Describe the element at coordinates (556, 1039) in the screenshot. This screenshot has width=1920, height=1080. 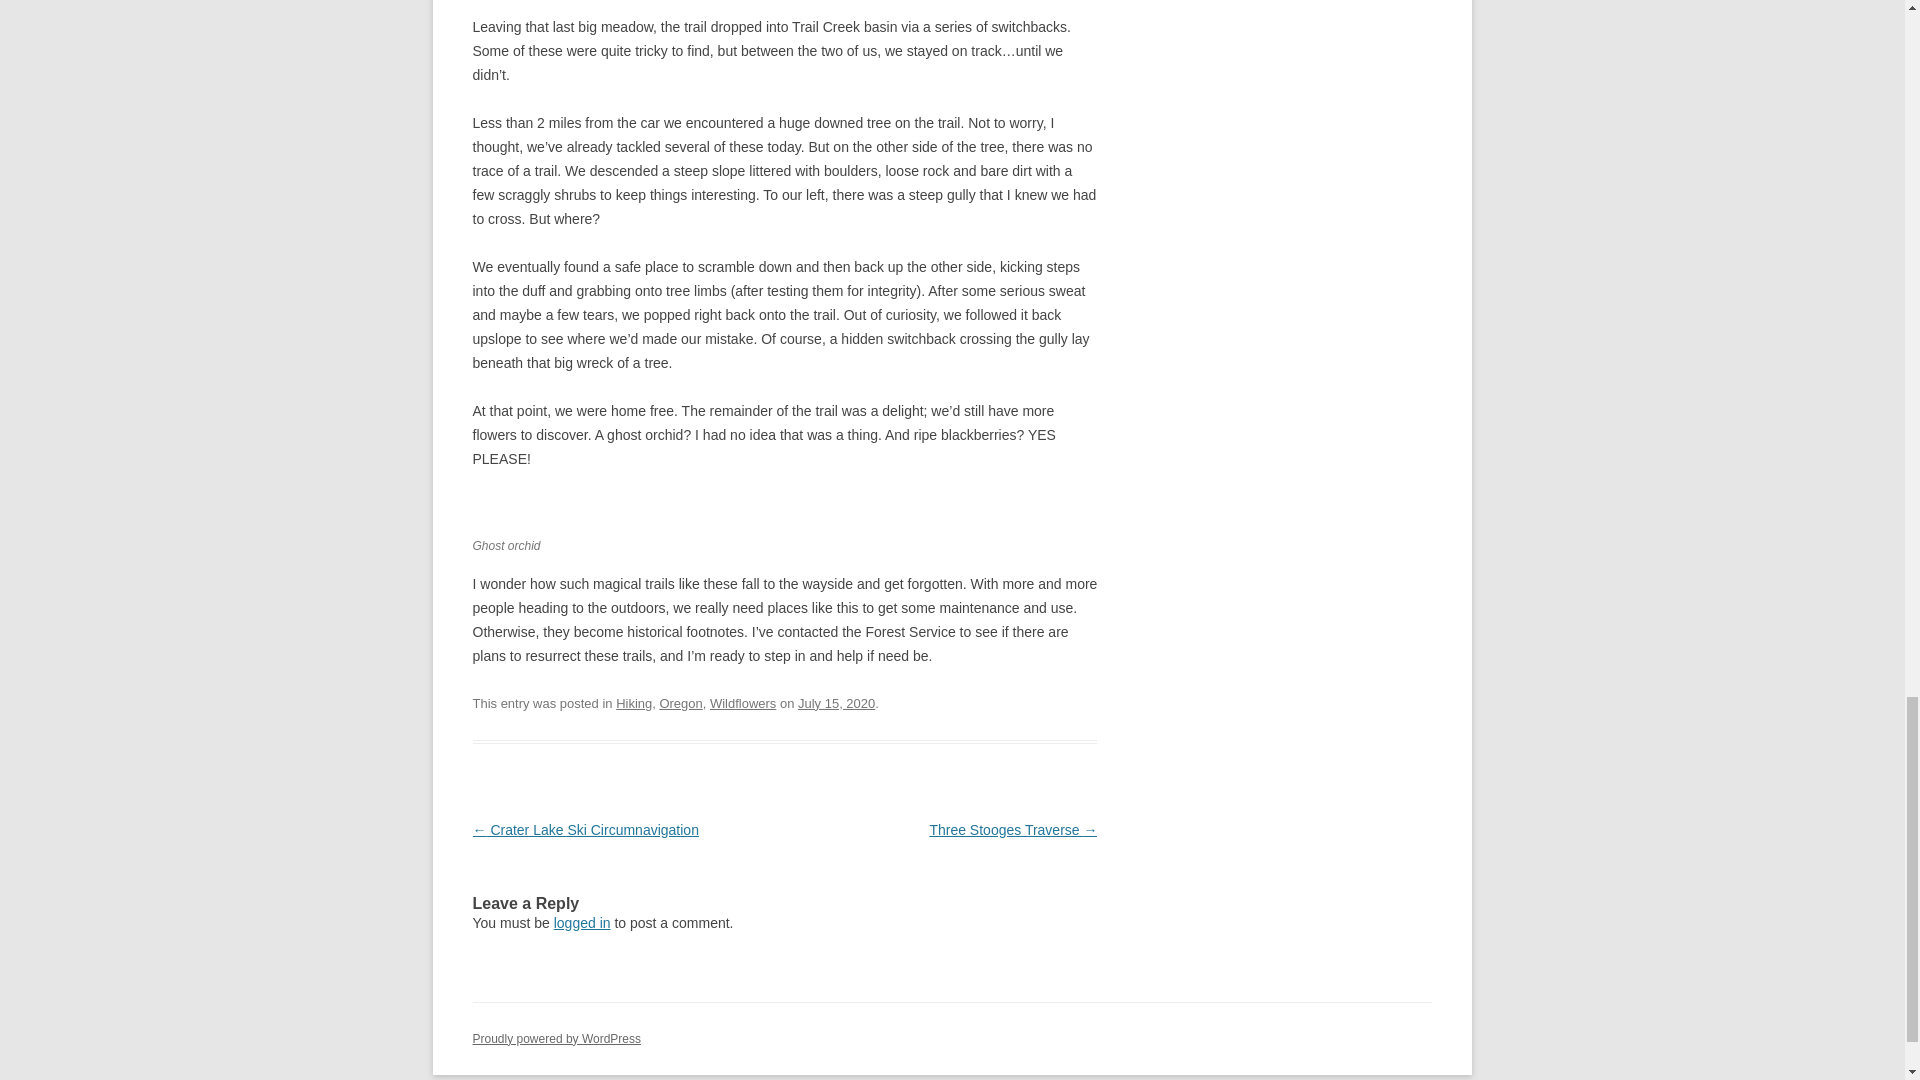
I see `Semantic Personal Publishing Platform` at that location.